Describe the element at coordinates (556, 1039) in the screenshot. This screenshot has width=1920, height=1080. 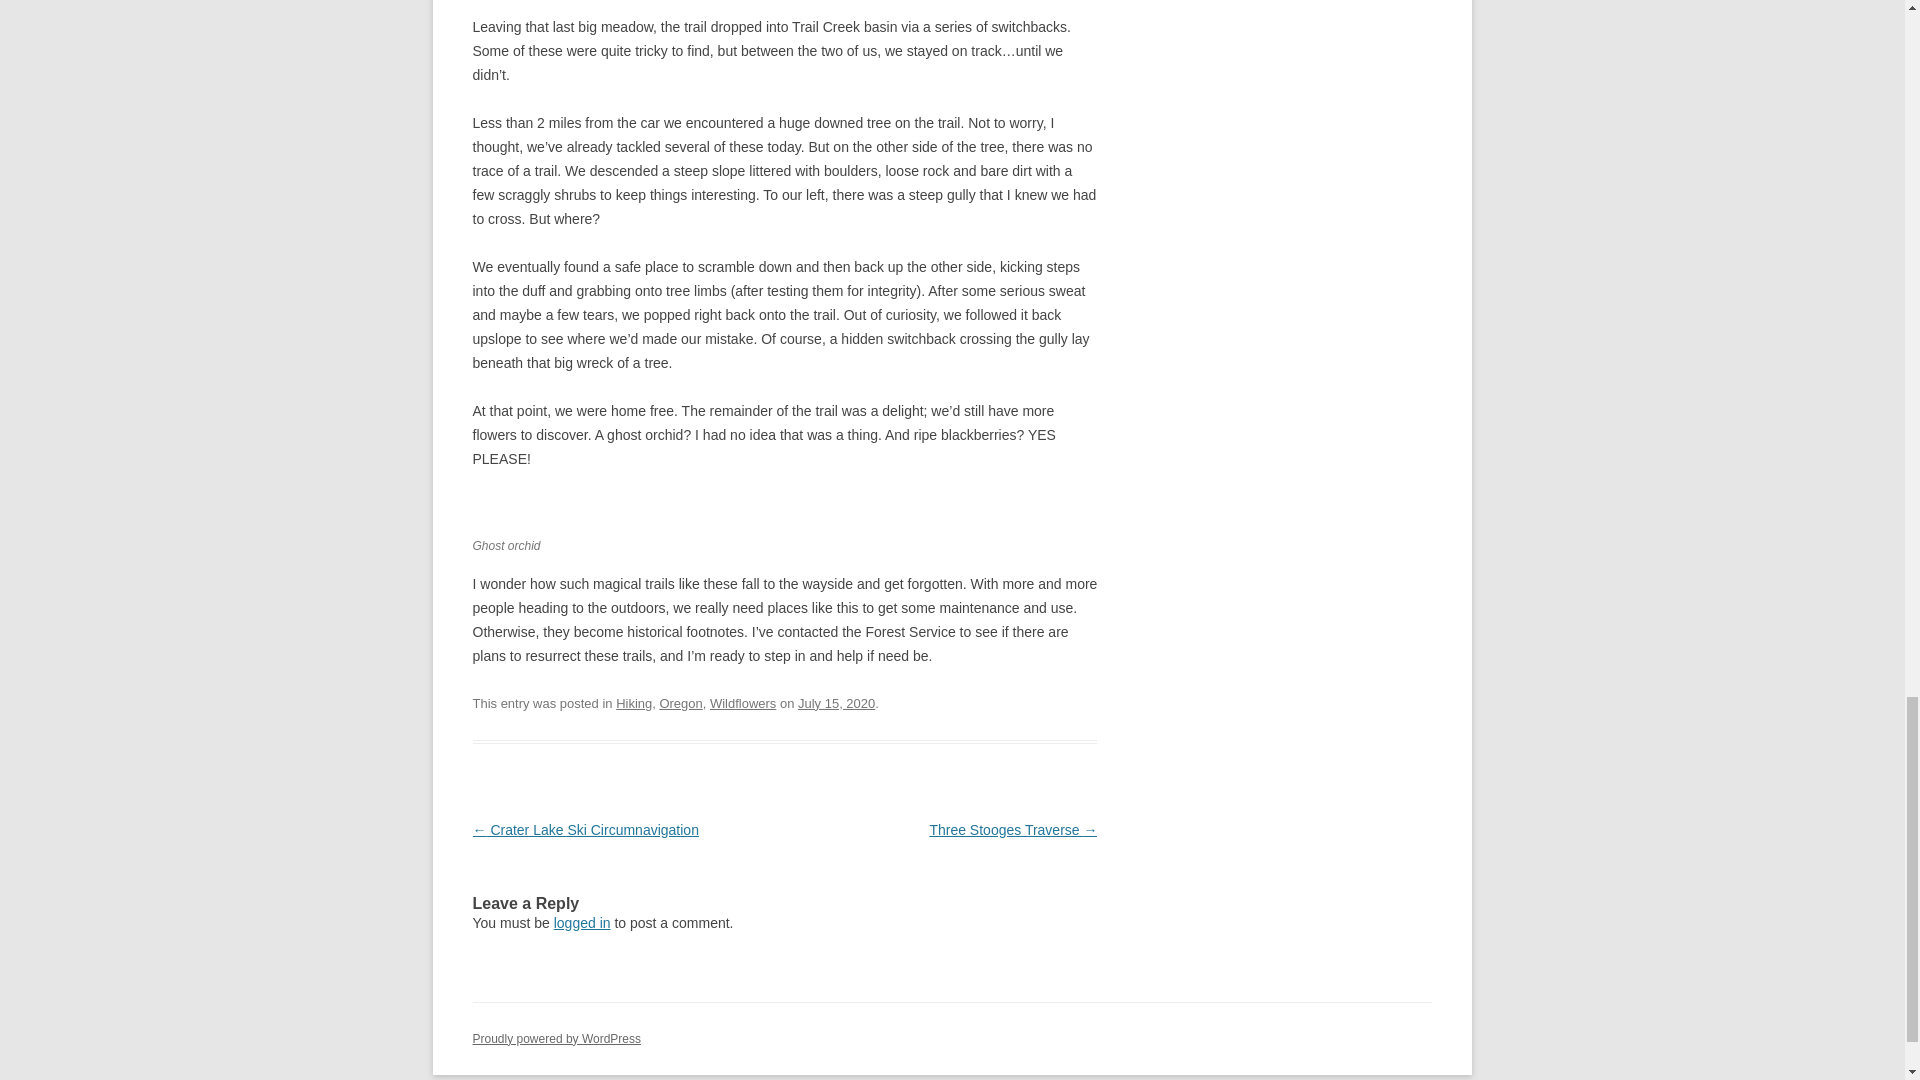
I see `Semantic Personal Publishing Platform` at that location.